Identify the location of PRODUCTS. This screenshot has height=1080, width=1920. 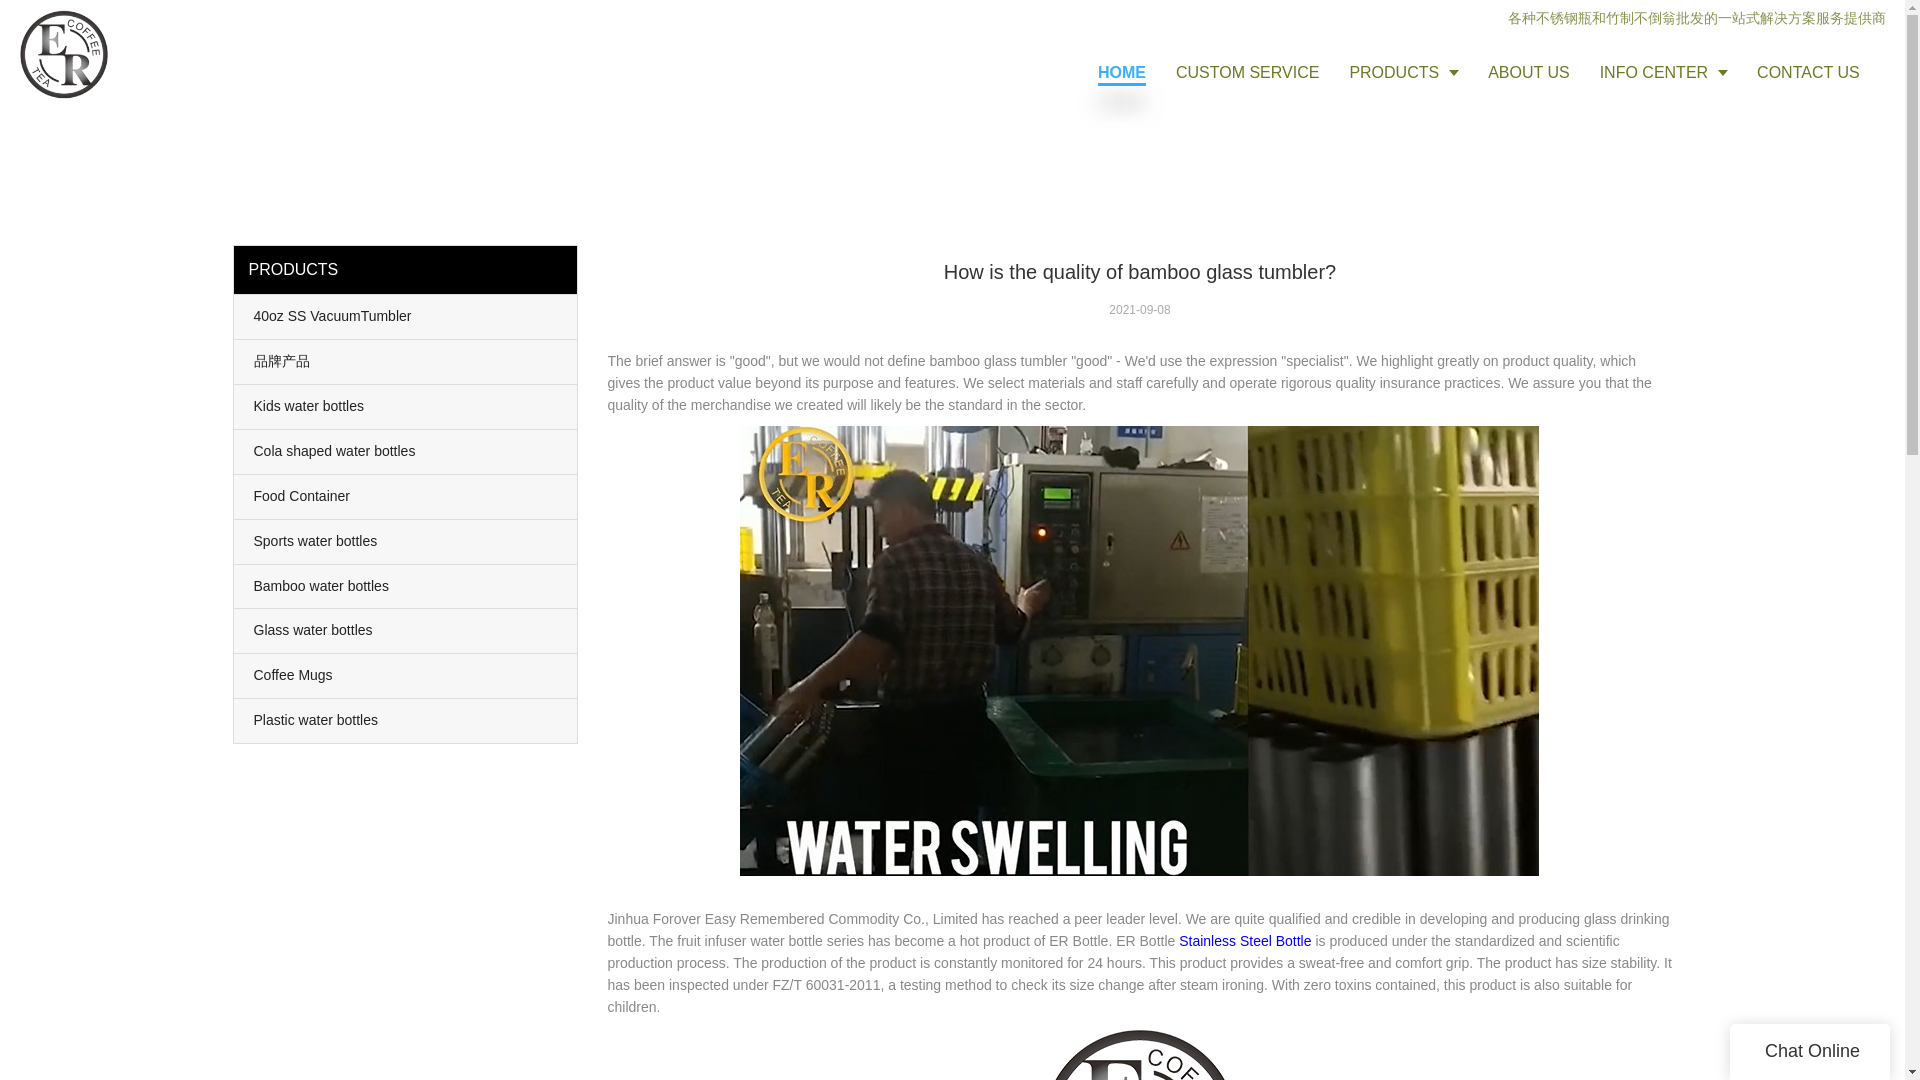
(1403, 72).